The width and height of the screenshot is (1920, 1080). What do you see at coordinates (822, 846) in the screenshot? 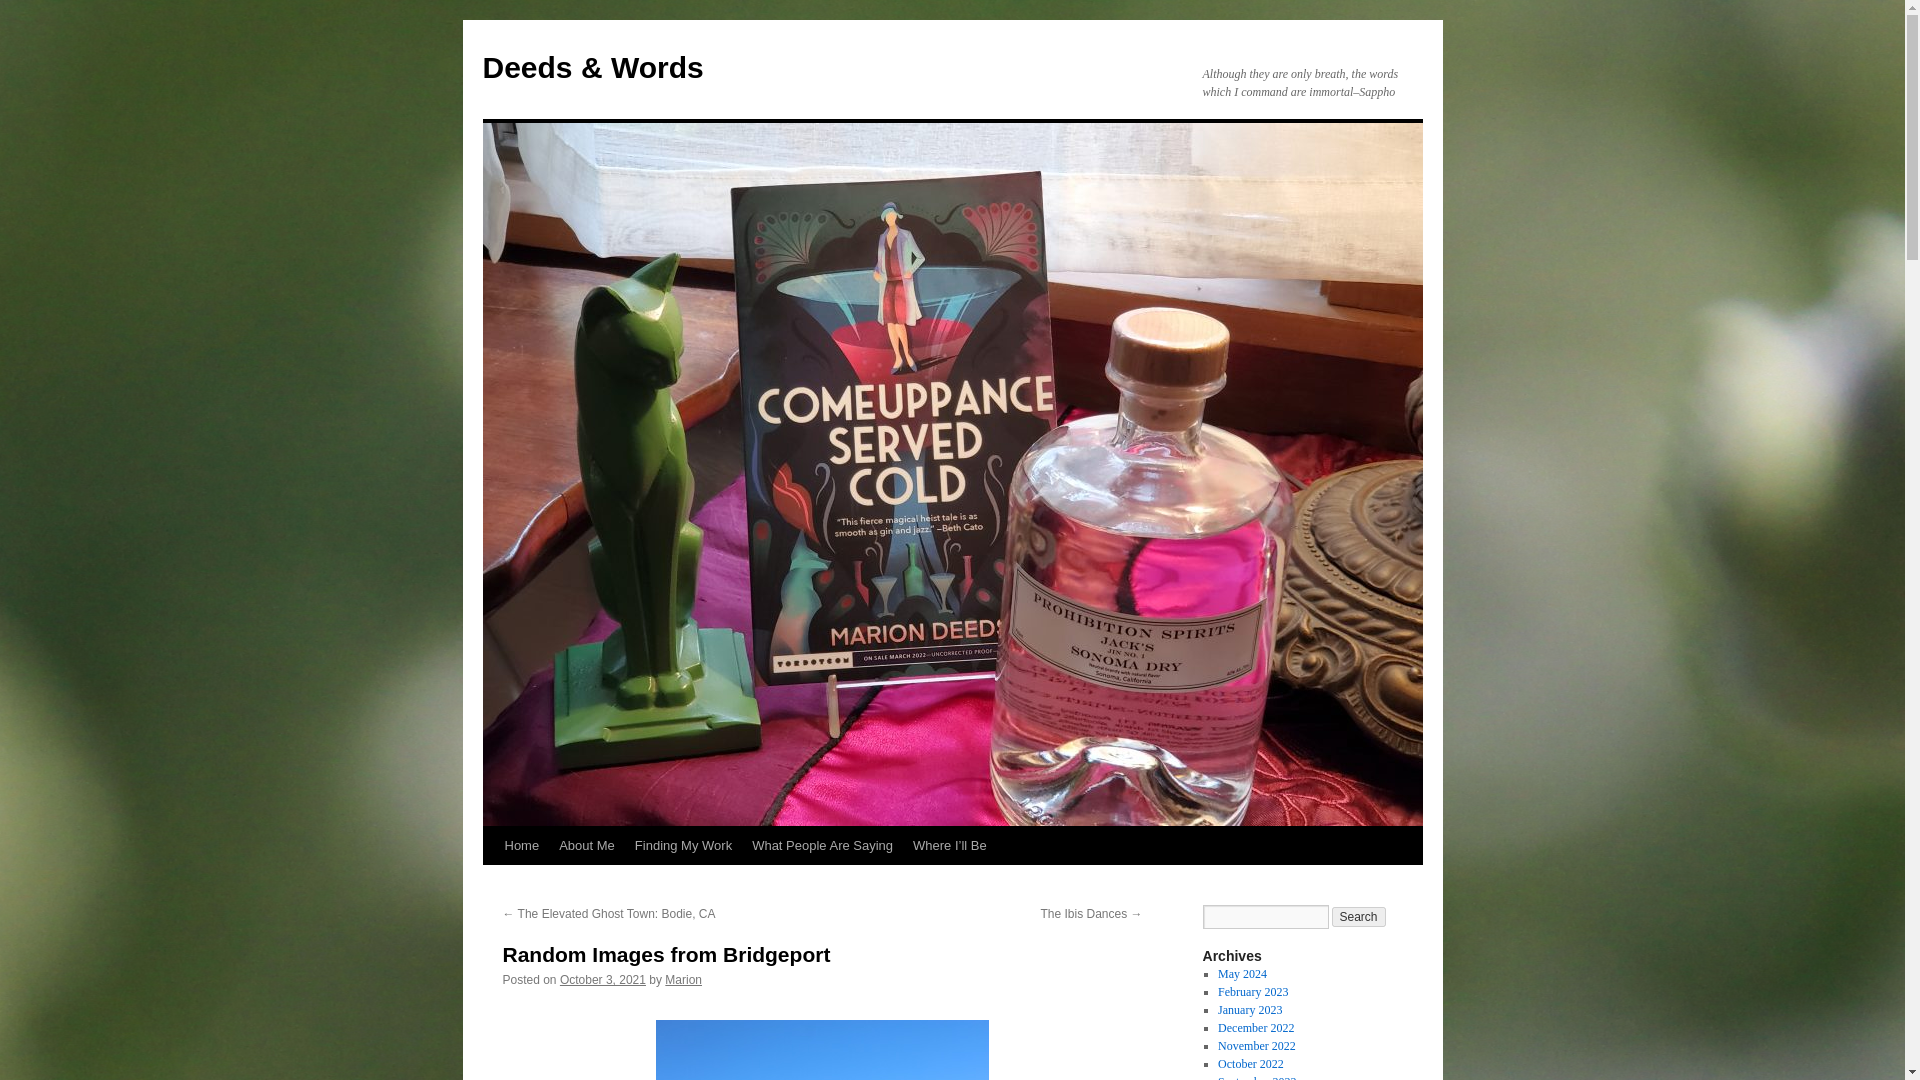
I see `What People Are Saying` at bounding box center [822, 846].